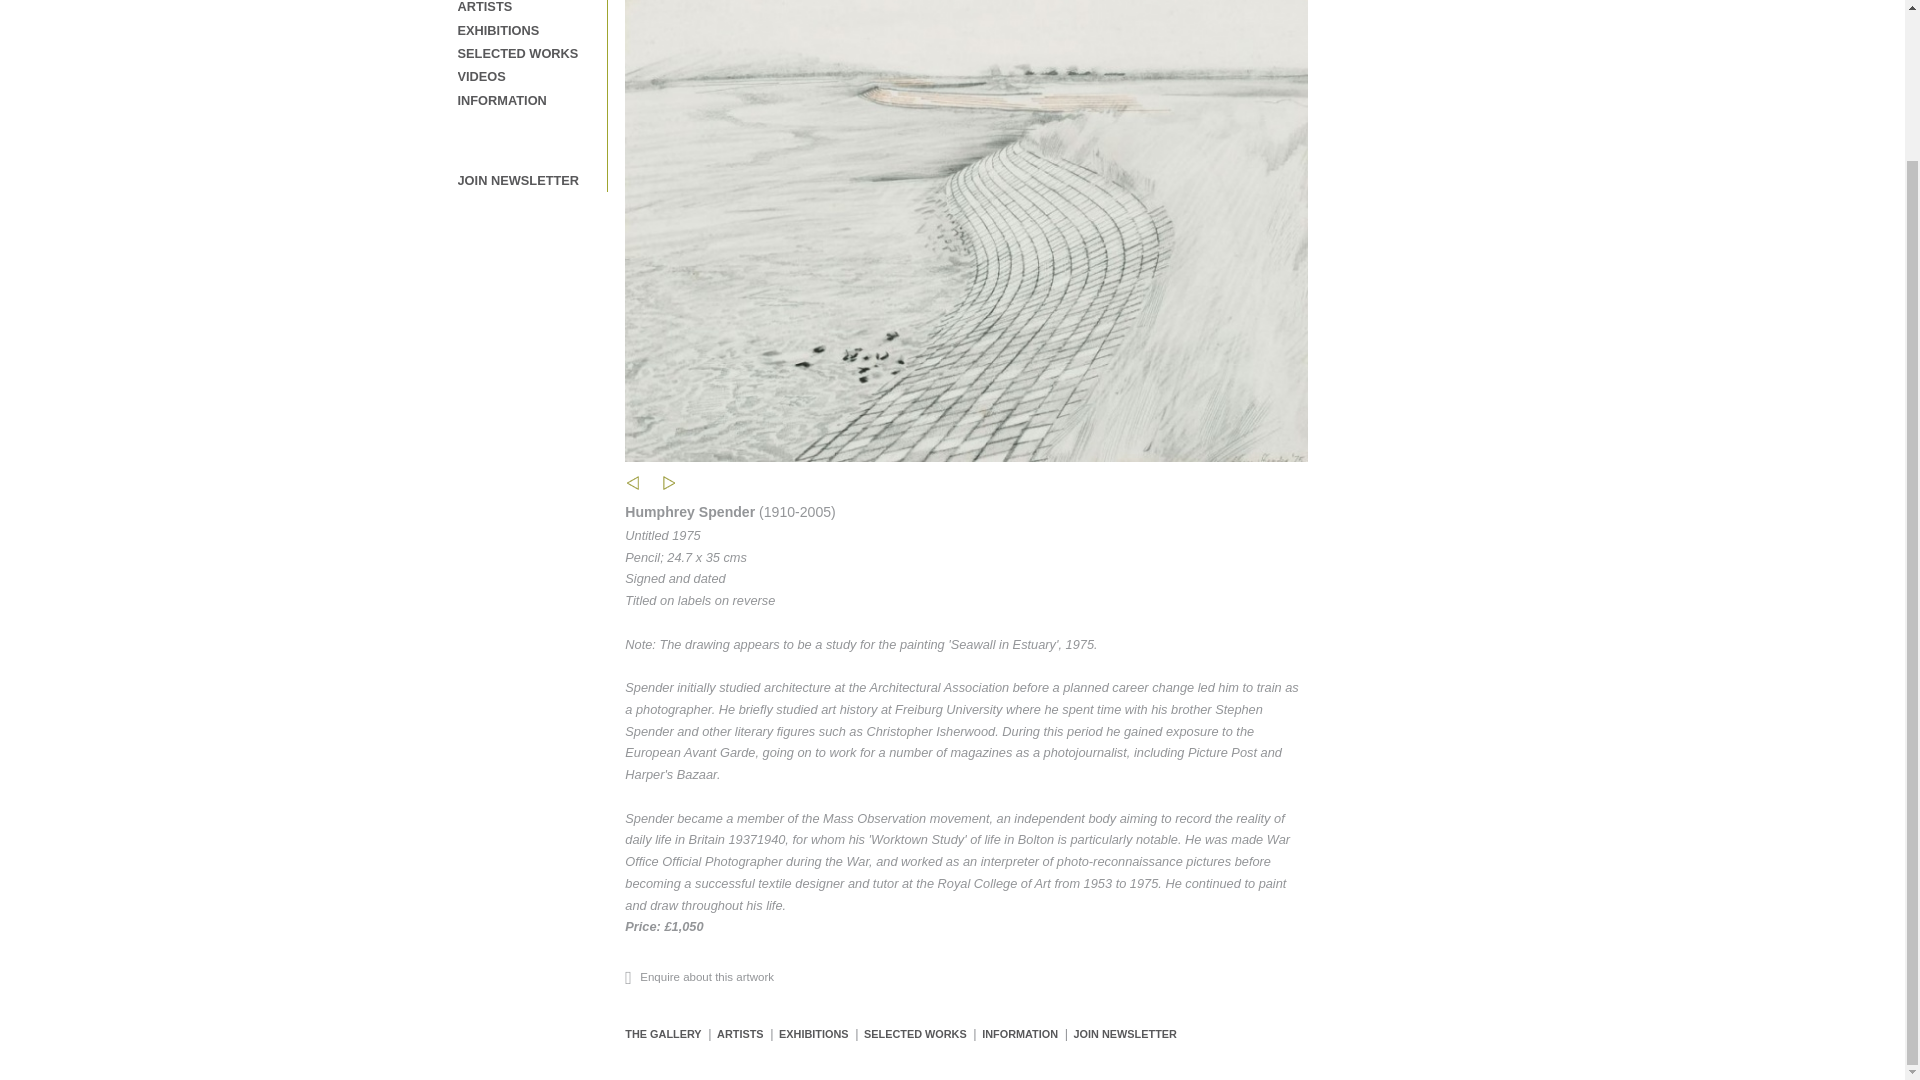 The width and height of the screenshot is (1920, 1080). What do you see at coordinates (1124, 1034) in the screenshot?
I see `JOIN NEWSLETTER` at bounding box center [1124, 1034].